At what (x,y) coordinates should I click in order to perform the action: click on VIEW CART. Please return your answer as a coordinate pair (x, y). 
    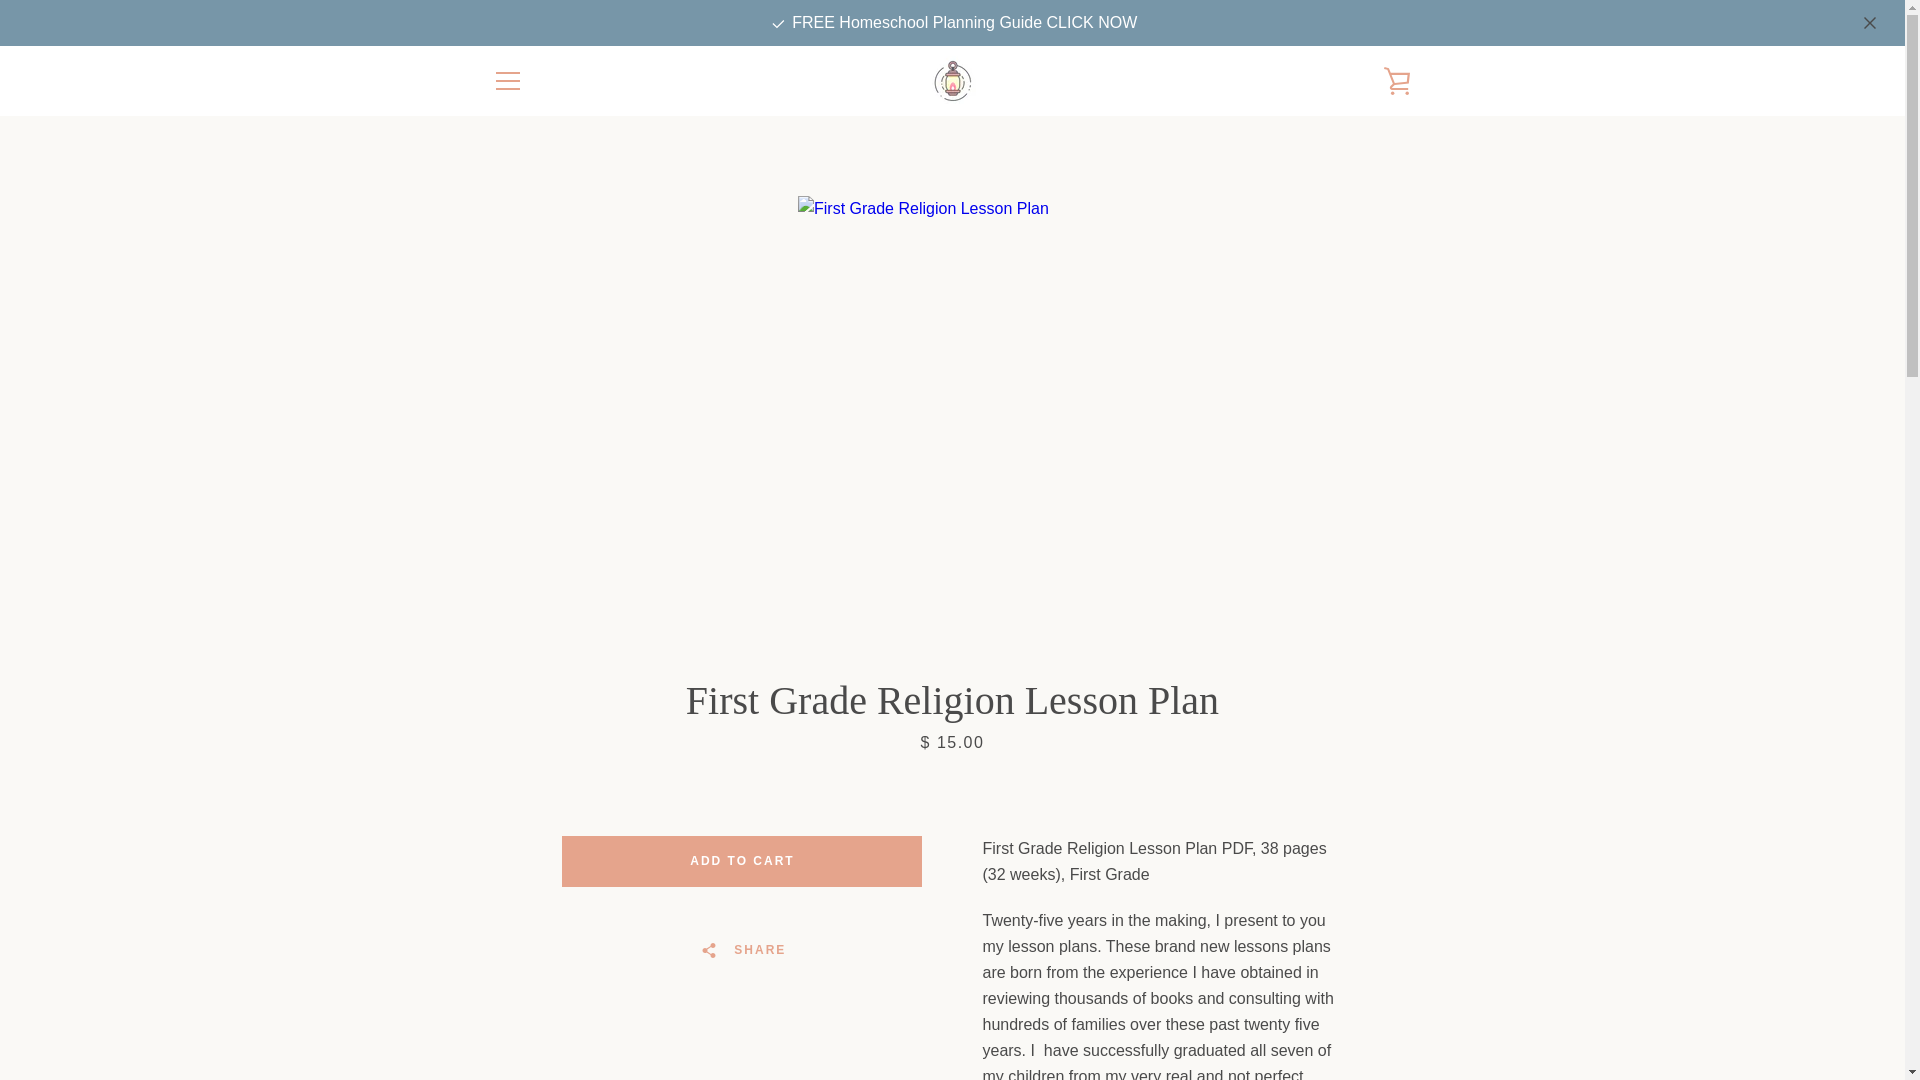
    Looking at the image, I should click on (1397, 80).